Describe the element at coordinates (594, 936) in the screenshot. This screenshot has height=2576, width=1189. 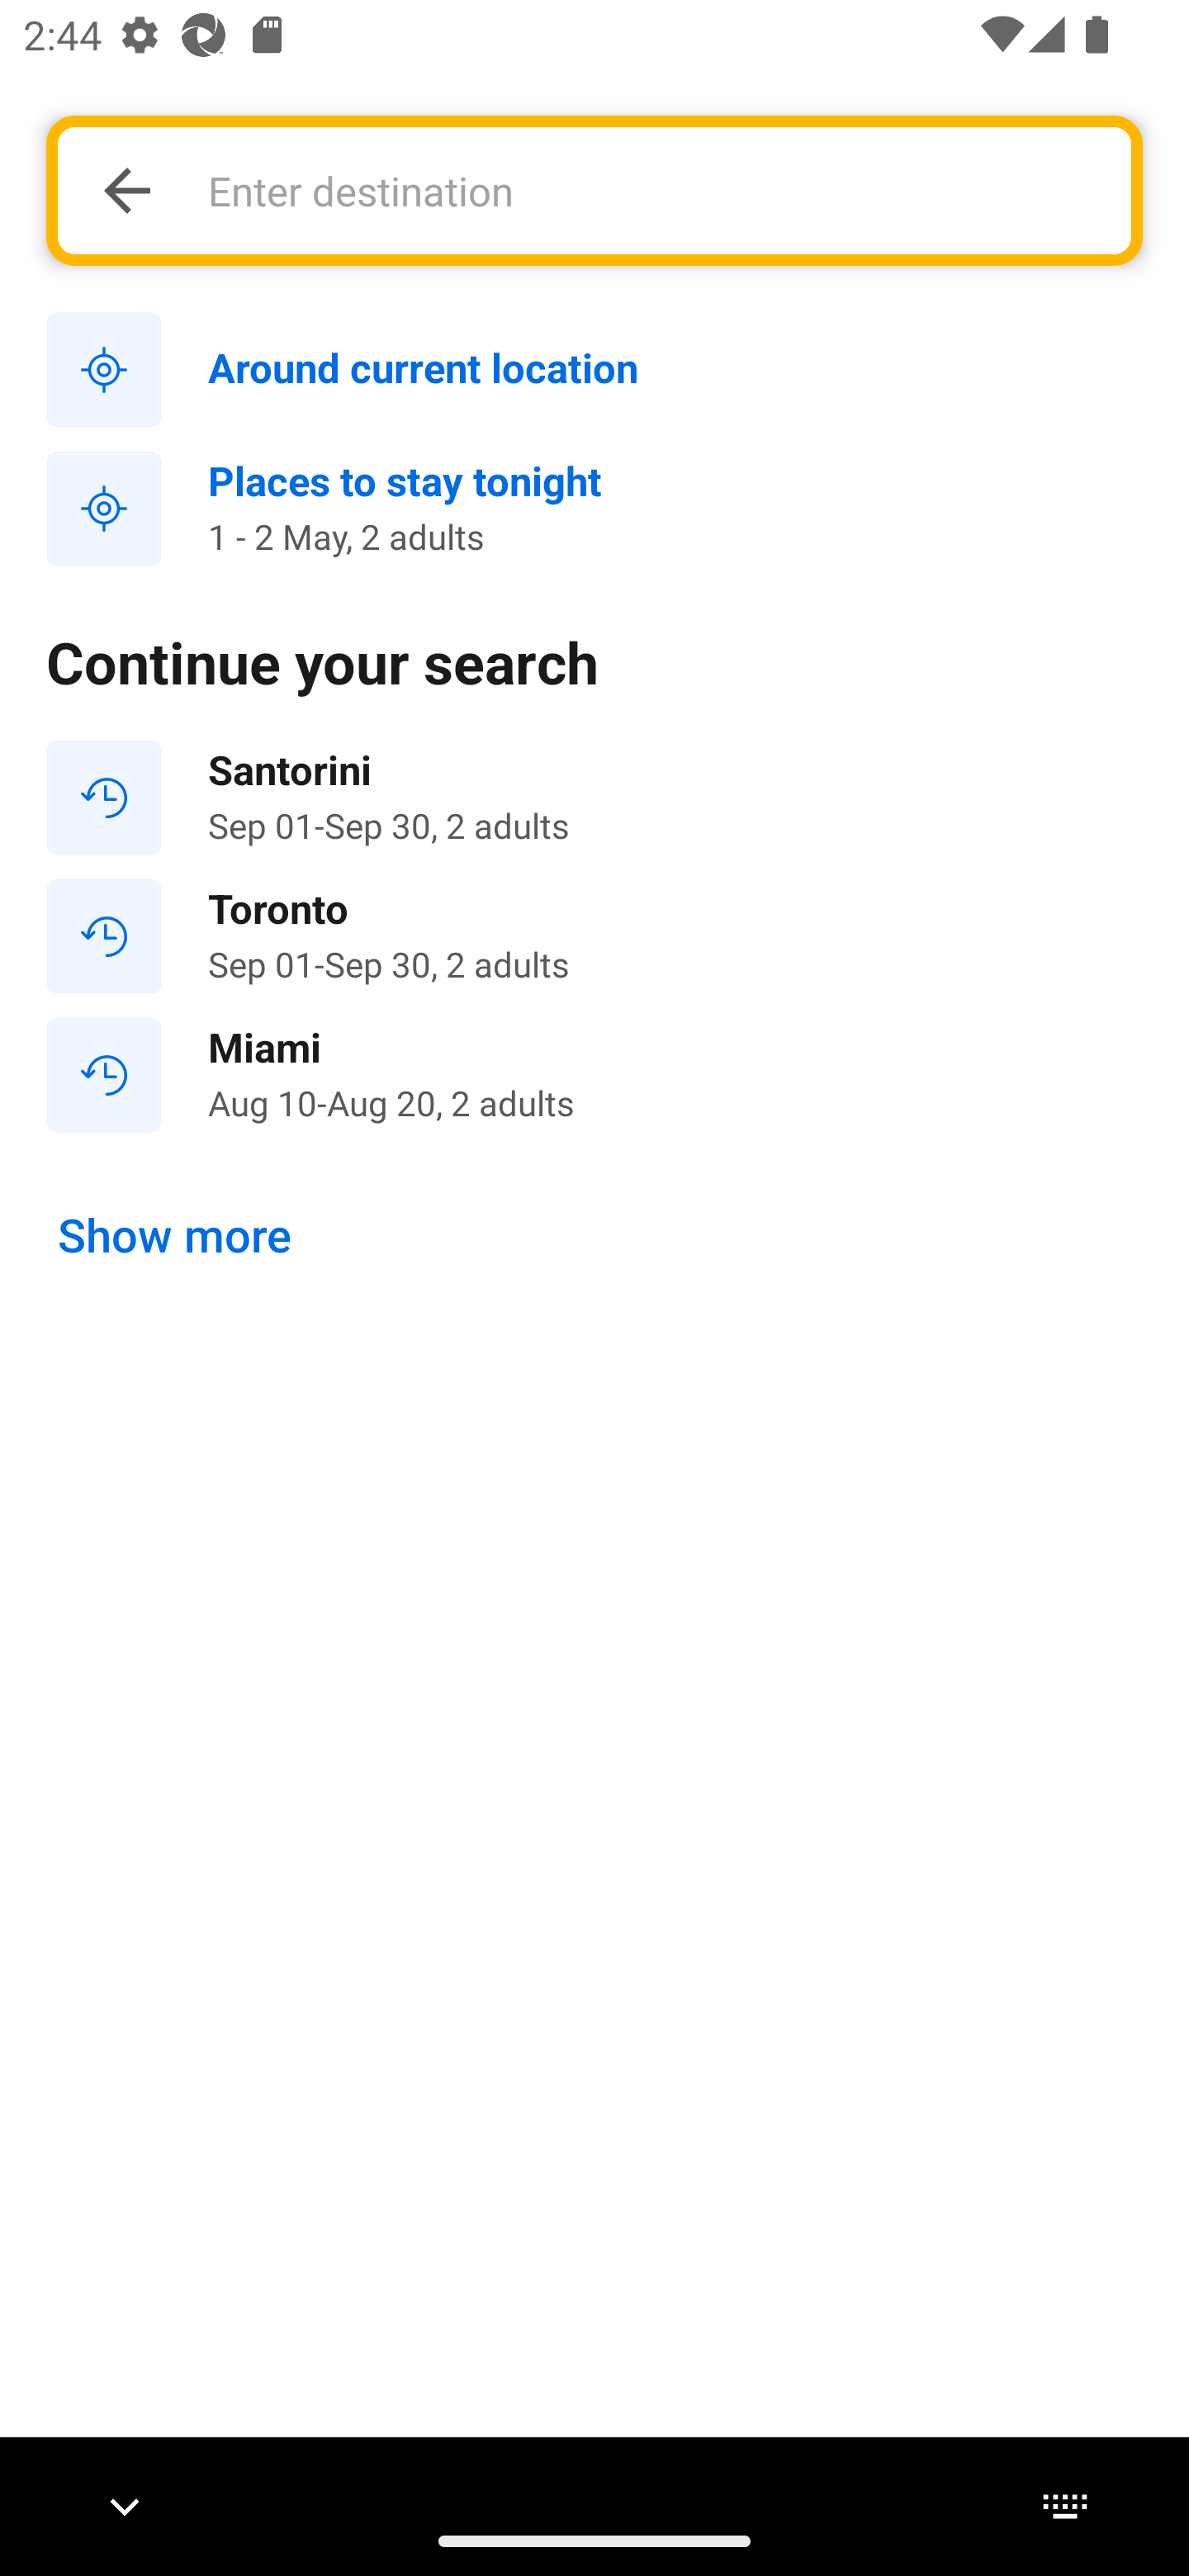
I see `Toronto Sep 01-Sep 30, 2 adults ` at that location.